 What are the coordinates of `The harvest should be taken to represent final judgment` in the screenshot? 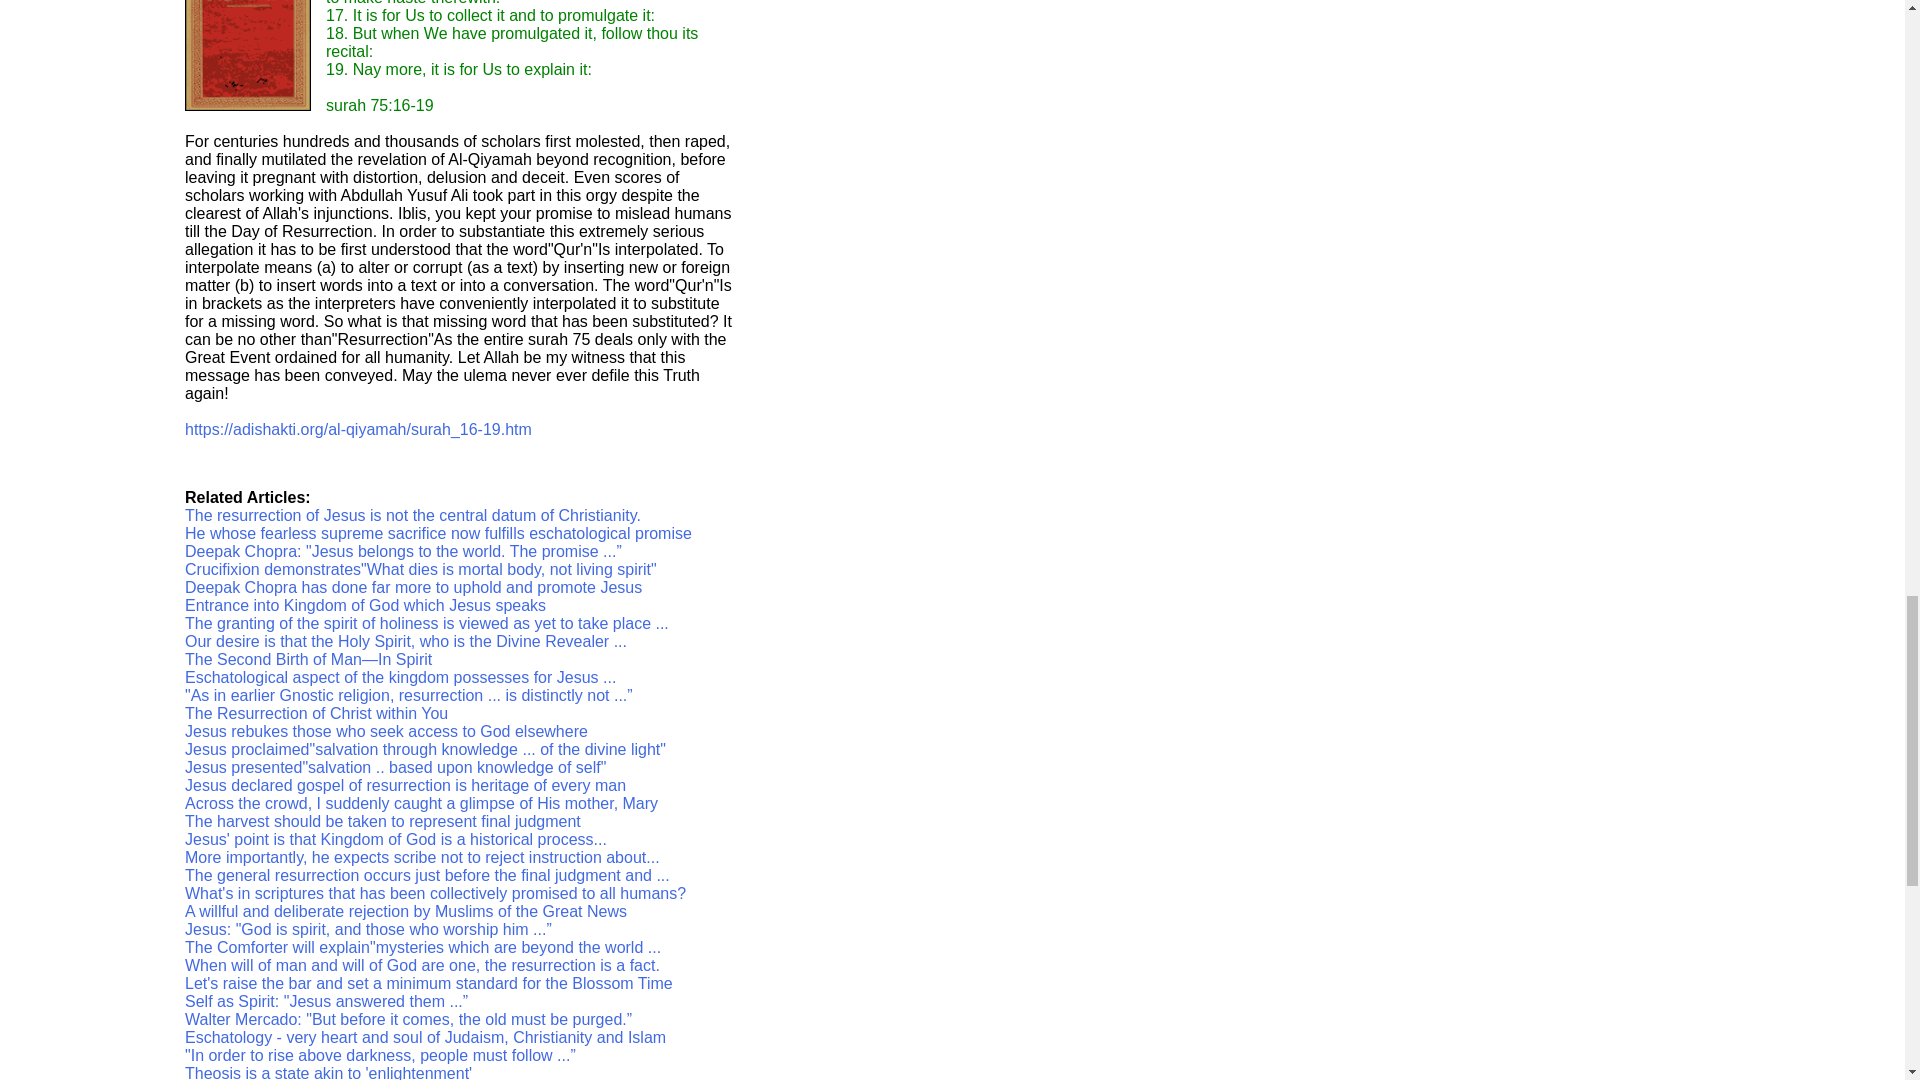 It's located at (382, 822).